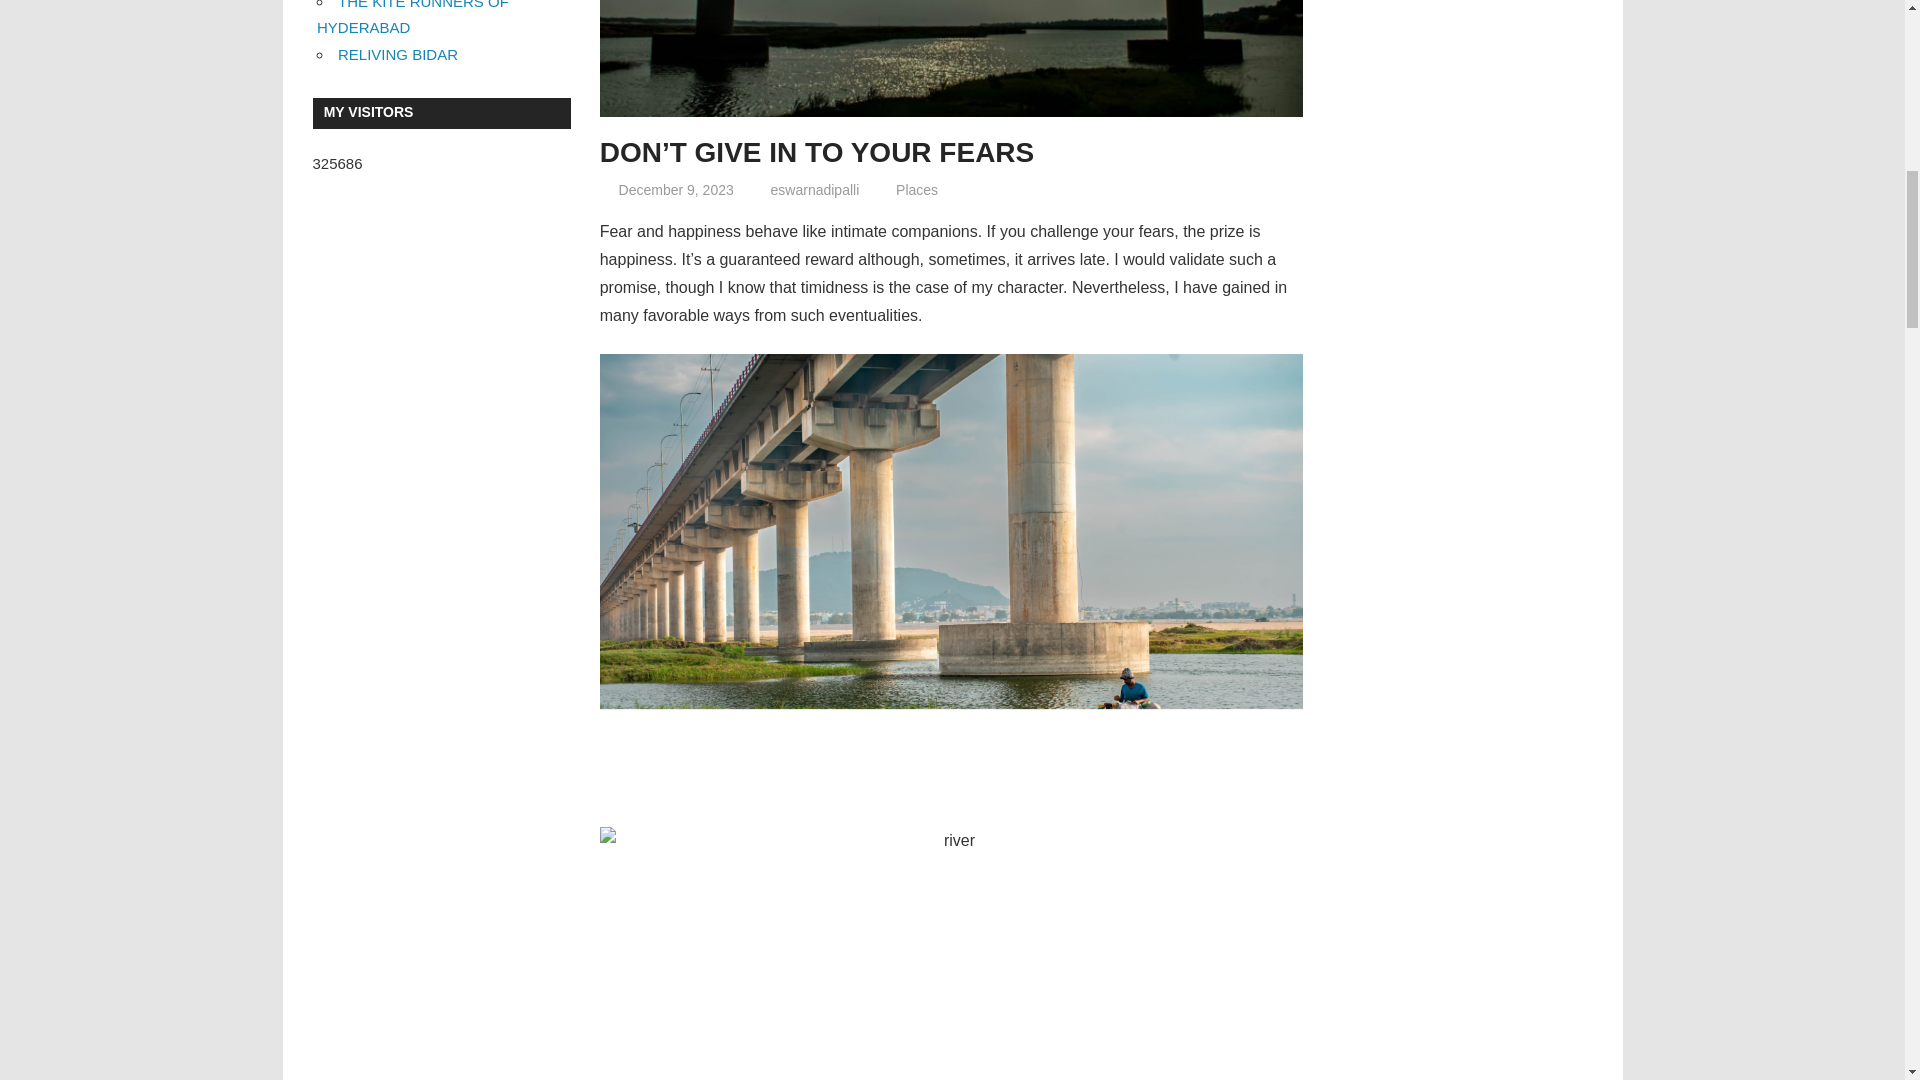 The width and height of the screenshot is (1920, 1080). I want to click on eswarnadipalli, so click(816, 190).